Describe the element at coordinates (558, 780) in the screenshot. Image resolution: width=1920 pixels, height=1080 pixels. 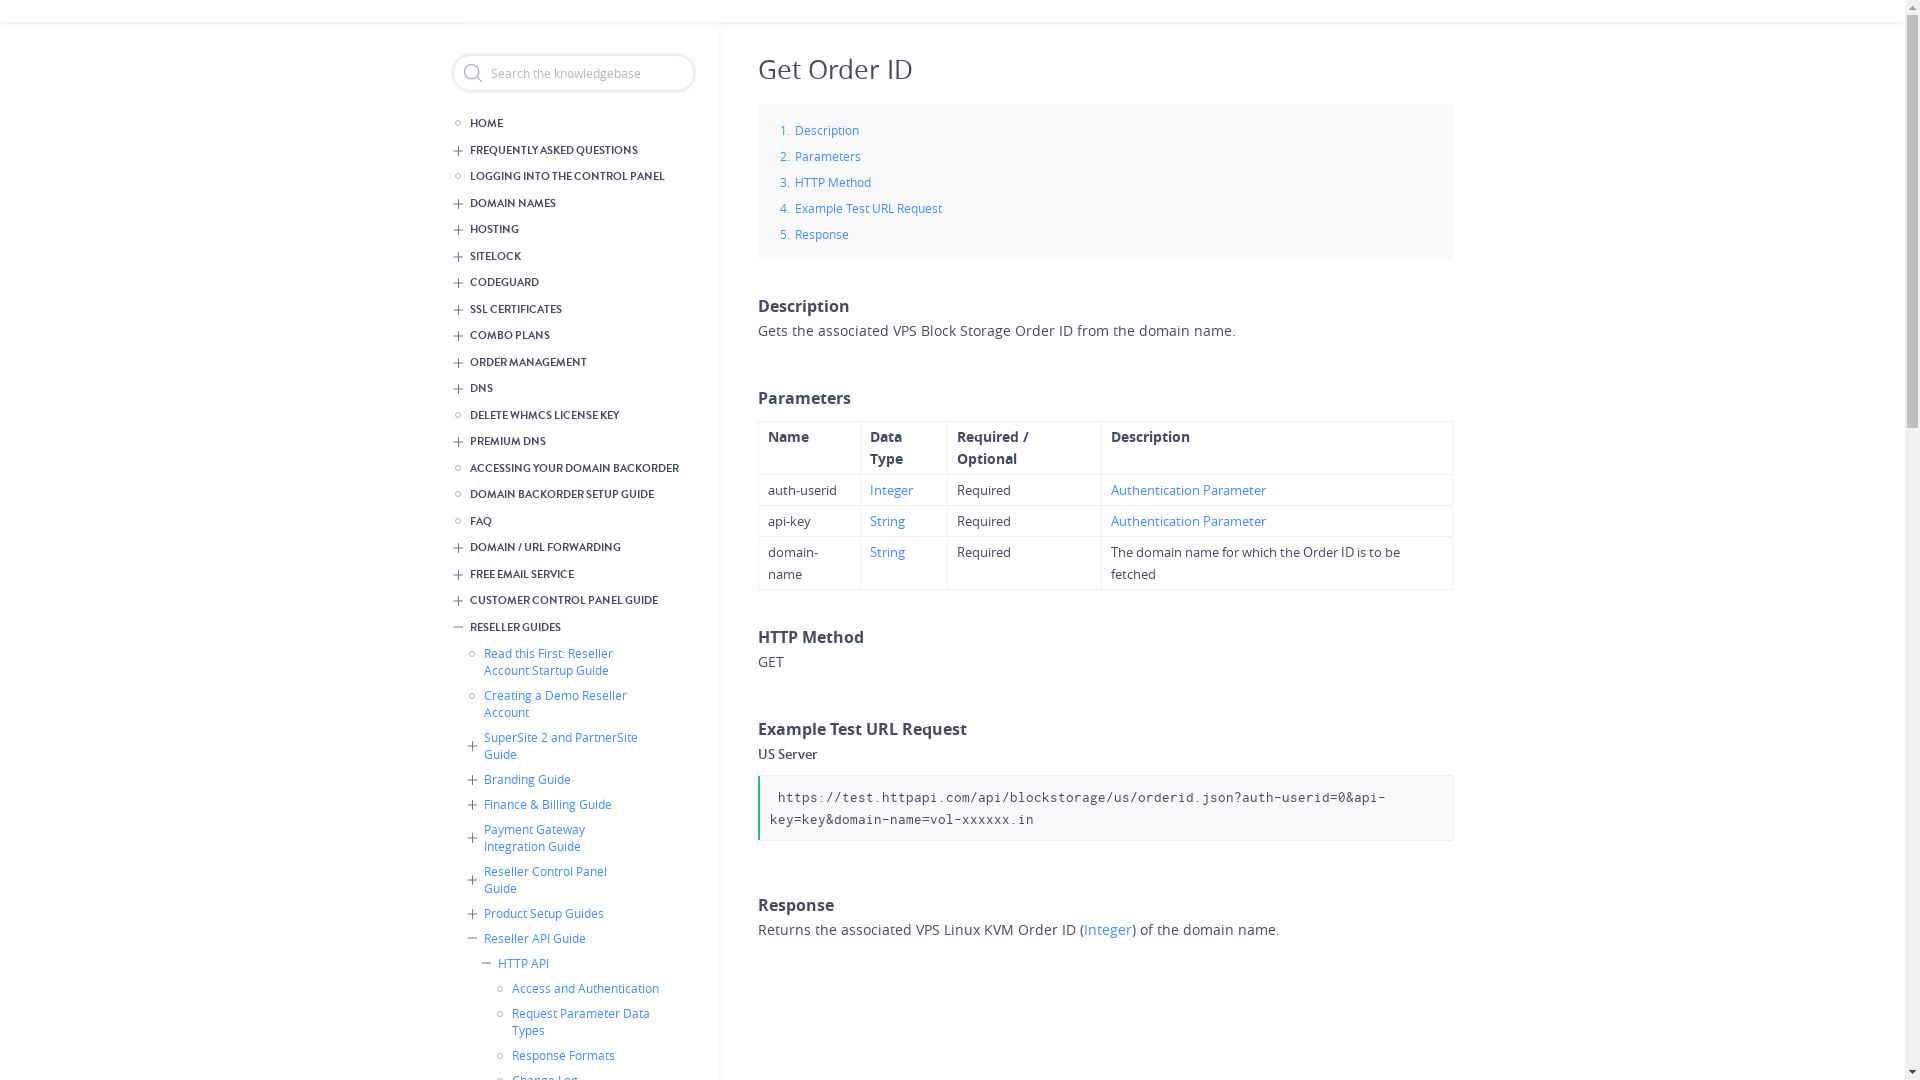
I see `Branding Guide` at that location.